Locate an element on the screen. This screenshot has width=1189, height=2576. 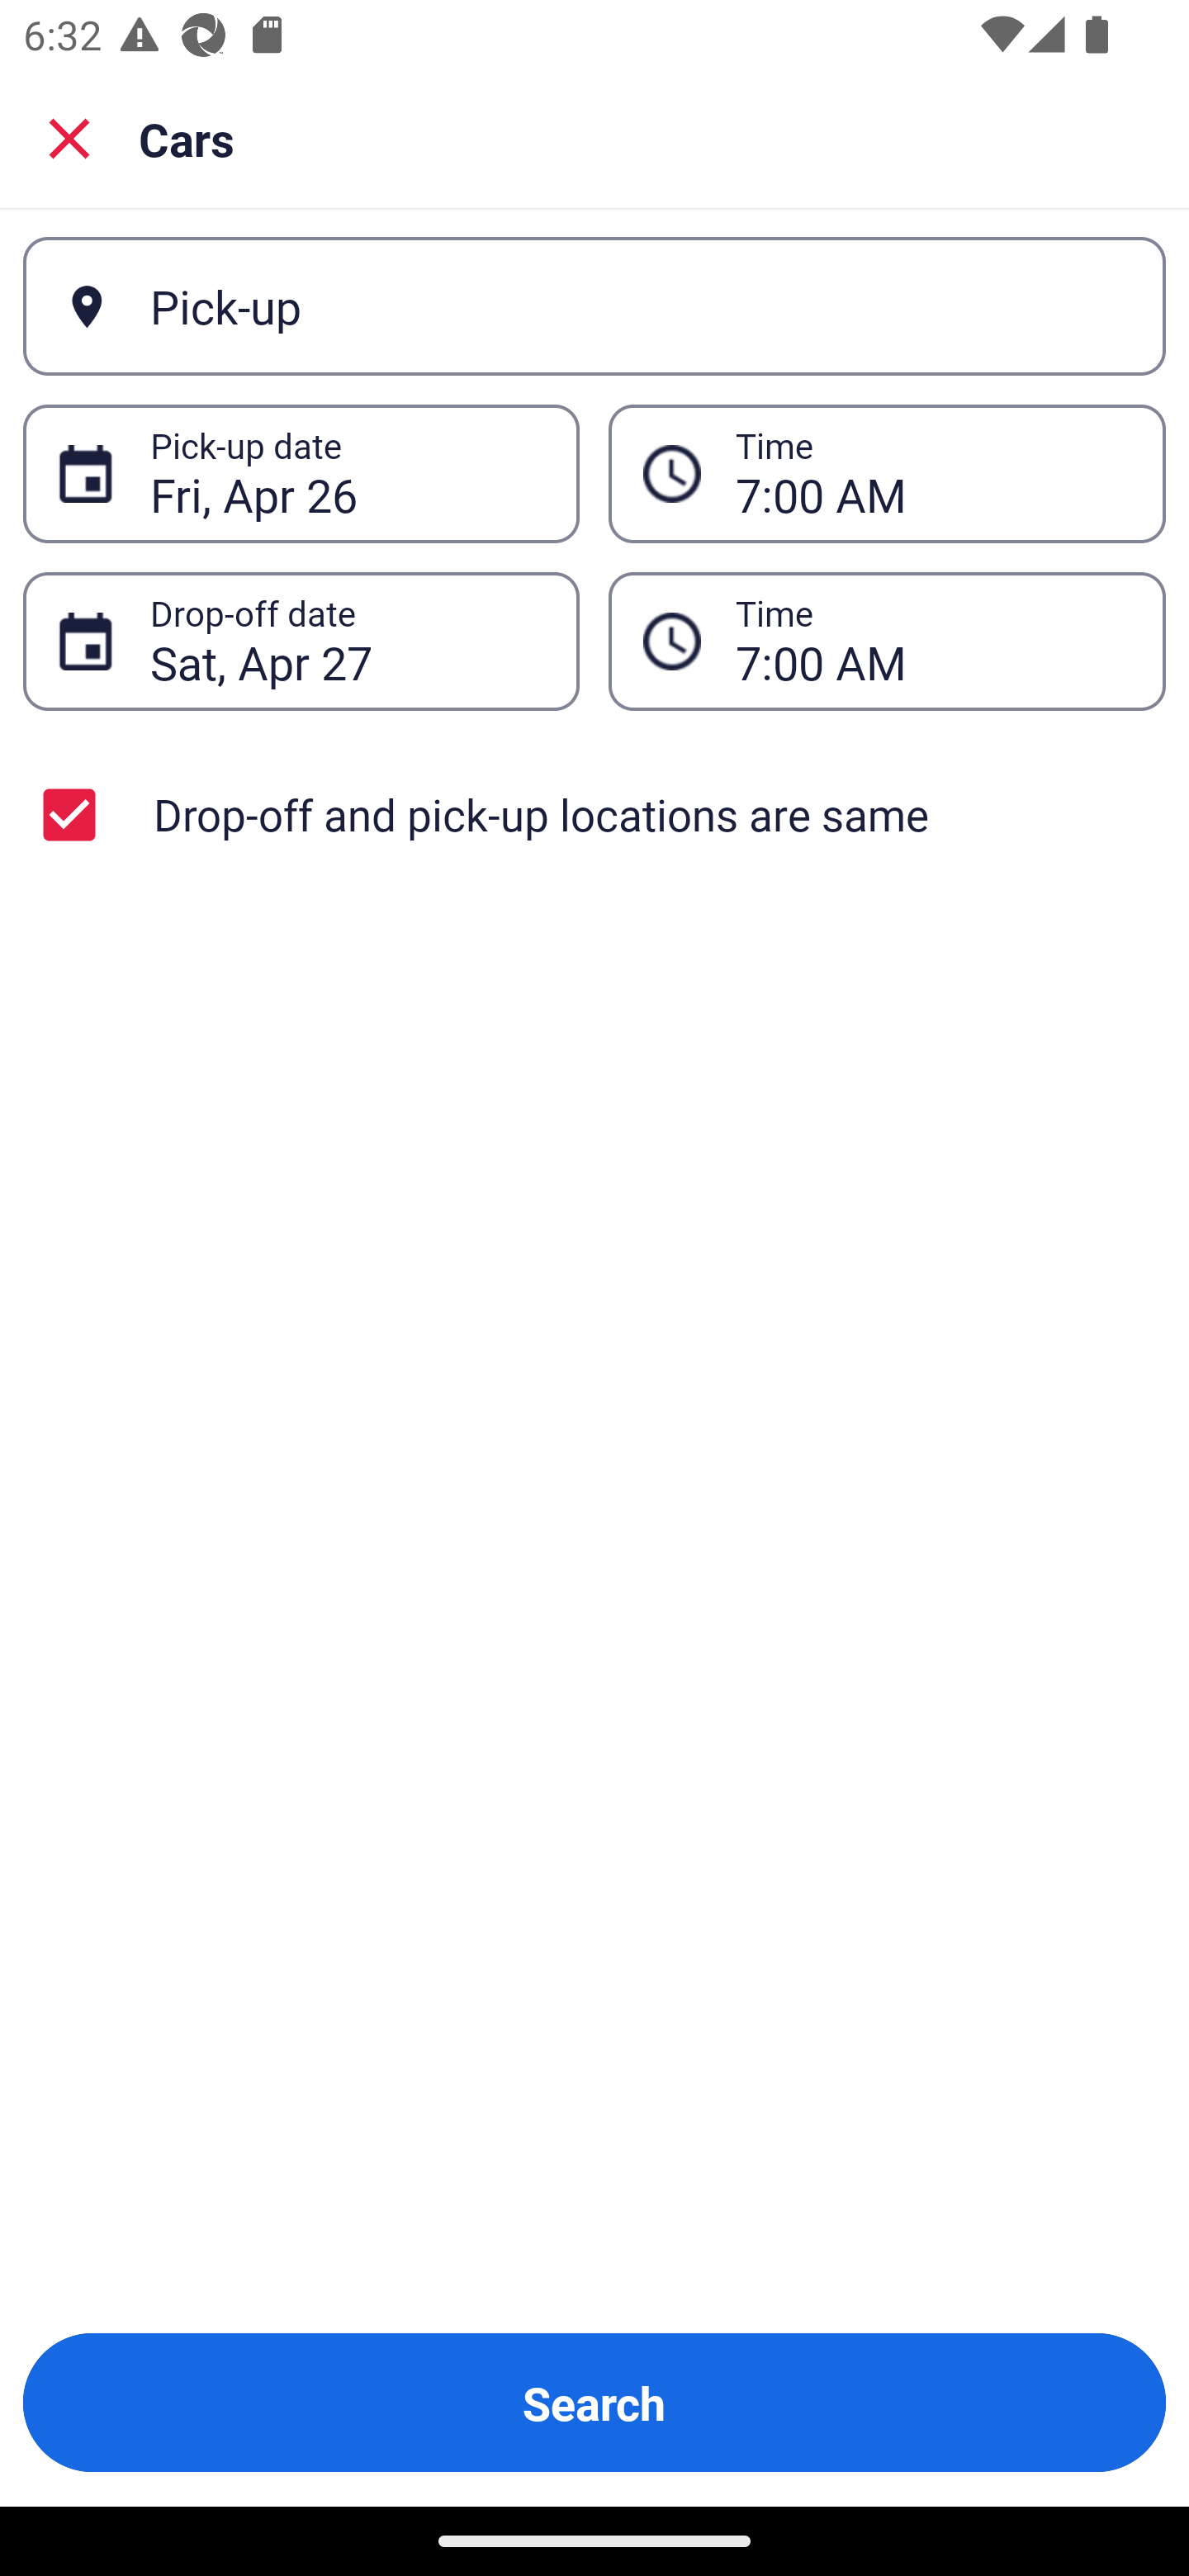
Fri, Apr 26 Pick-up date is located at coordinates (301, 474).